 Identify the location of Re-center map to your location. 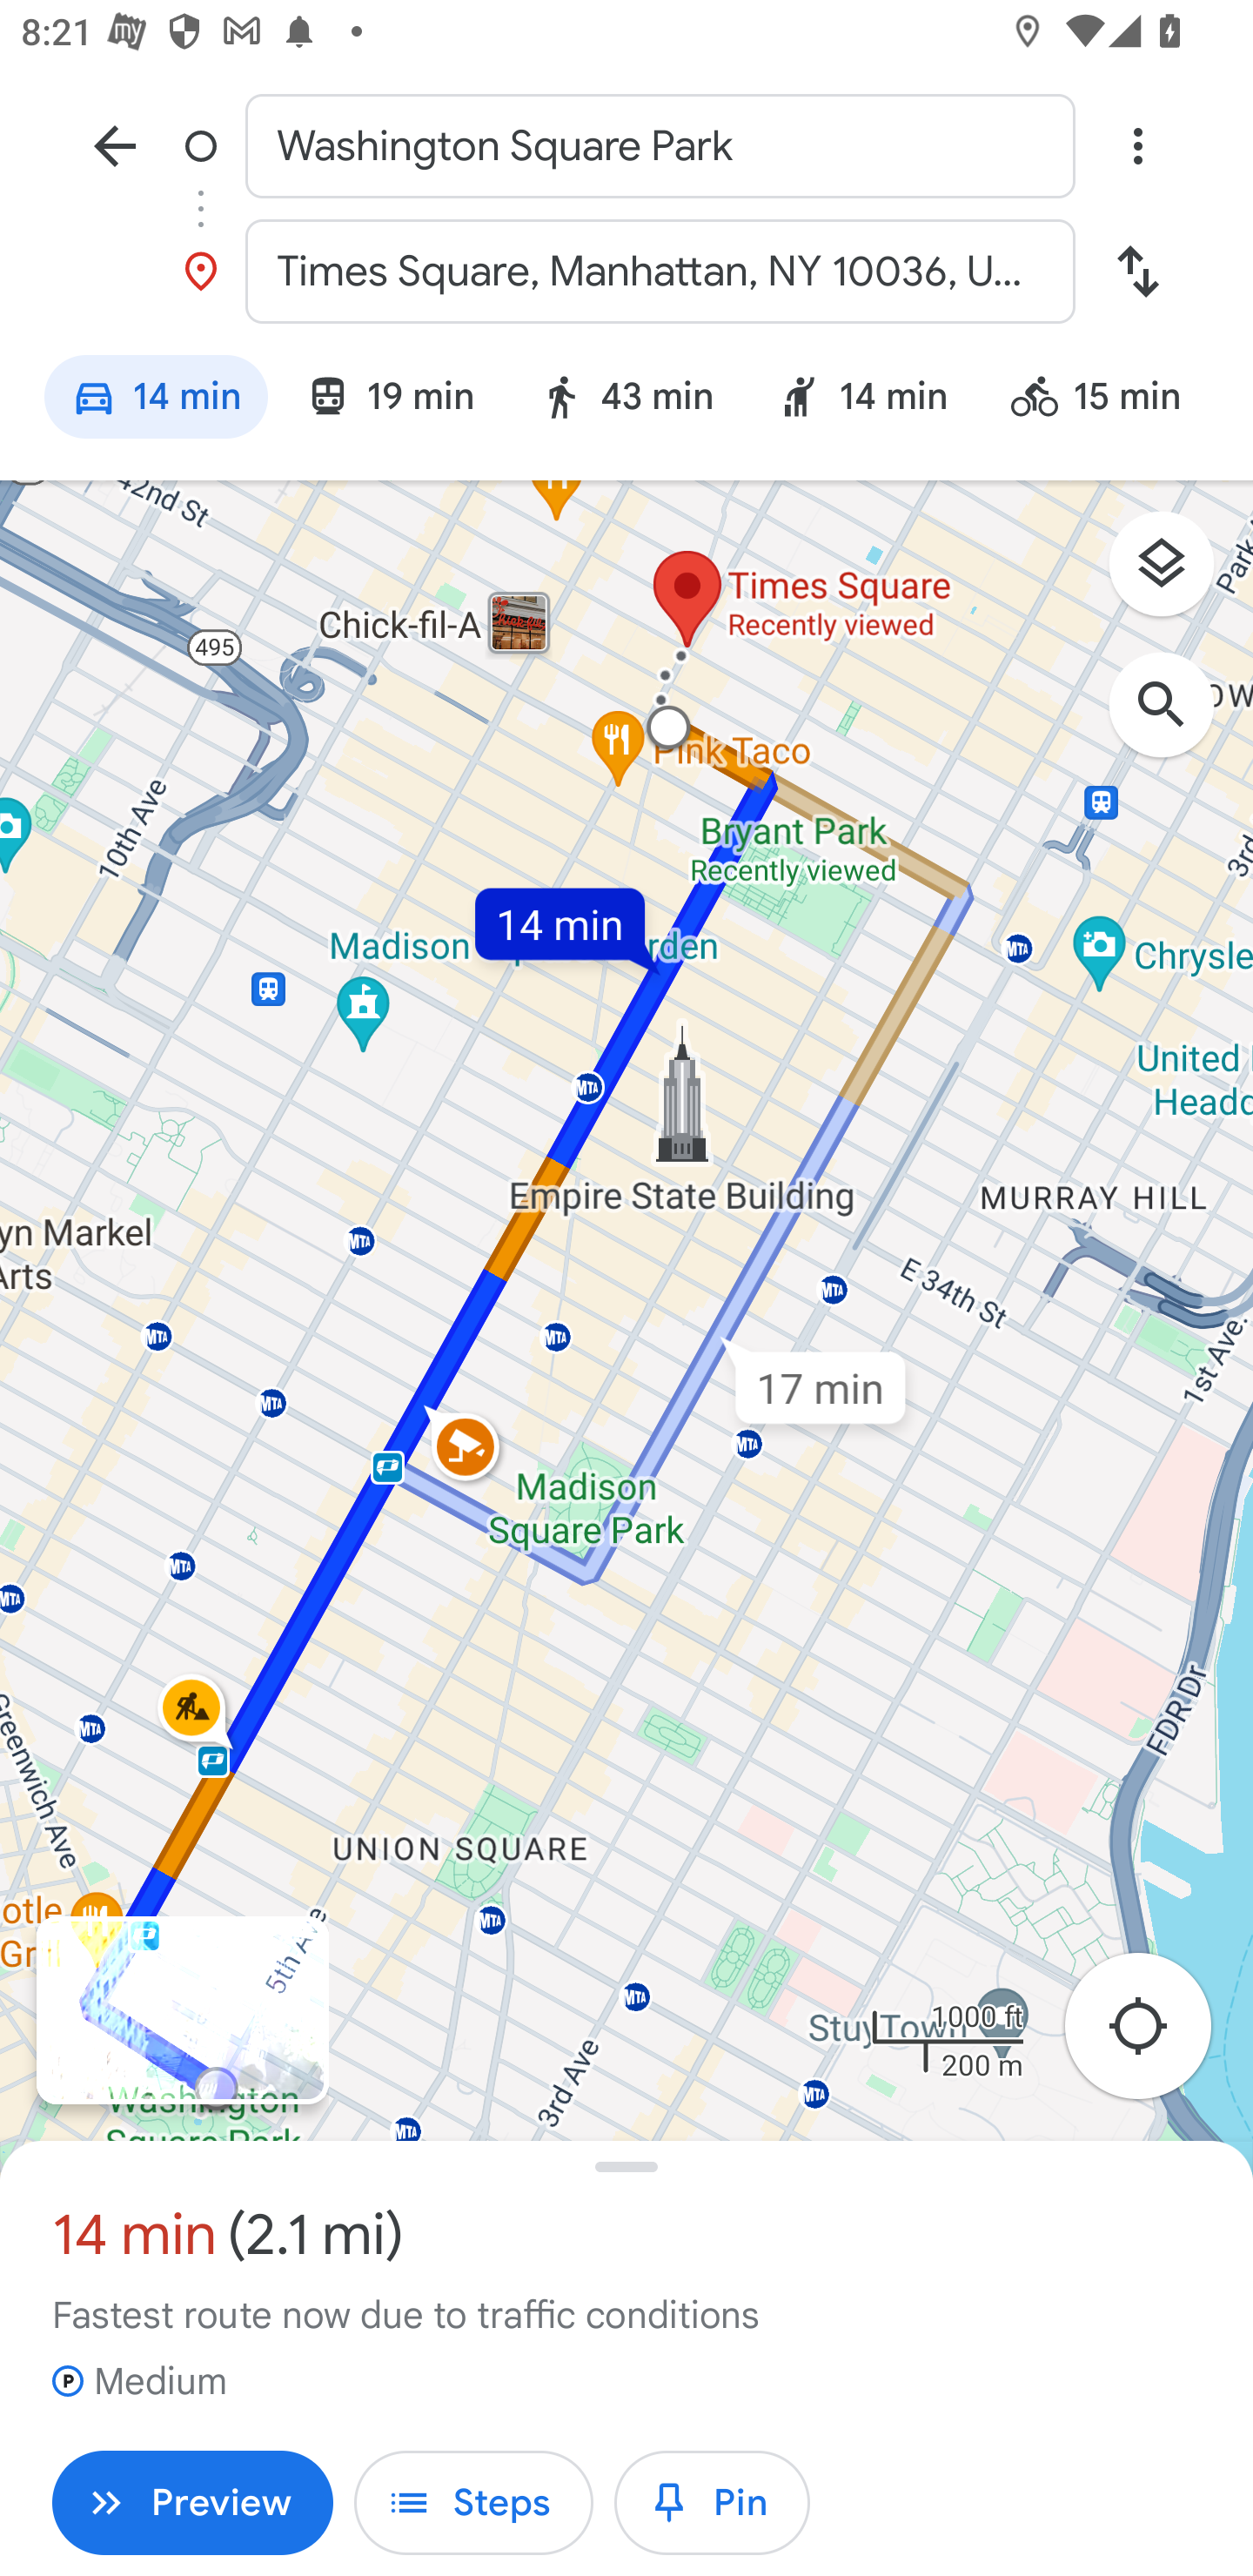
(1154, 2035).